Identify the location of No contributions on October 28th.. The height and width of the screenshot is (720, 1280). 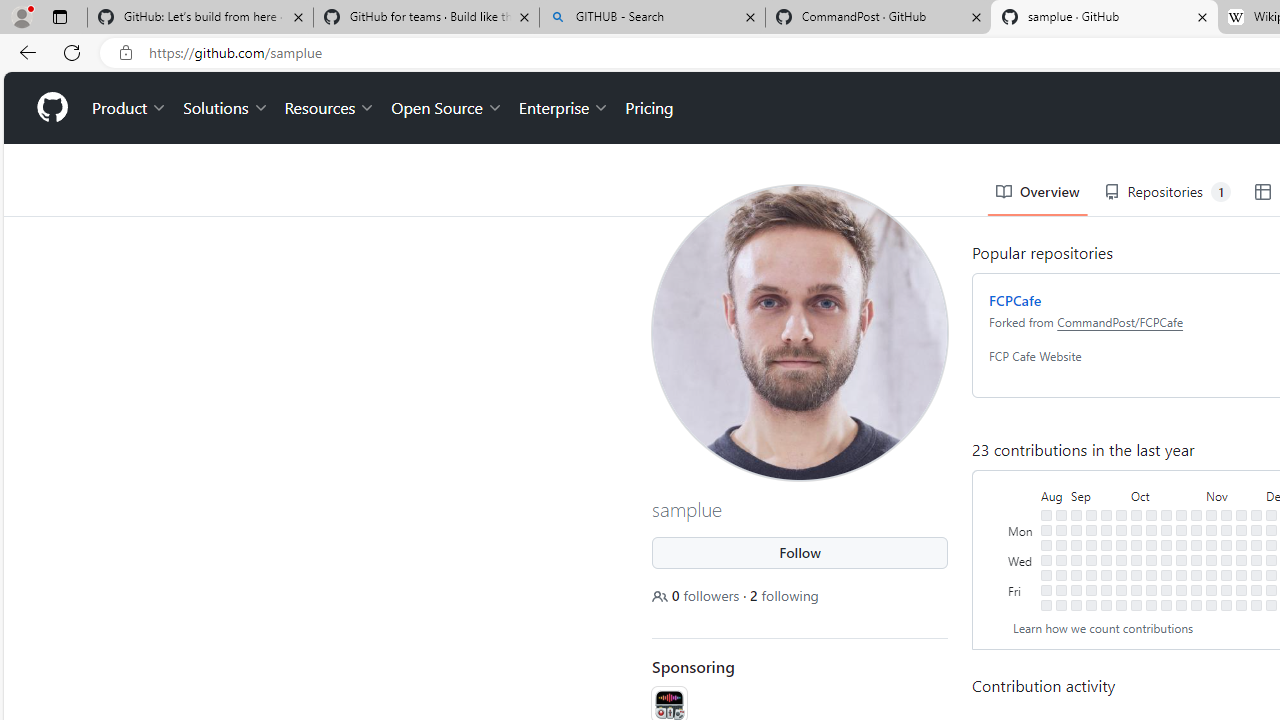
(1181, 605).